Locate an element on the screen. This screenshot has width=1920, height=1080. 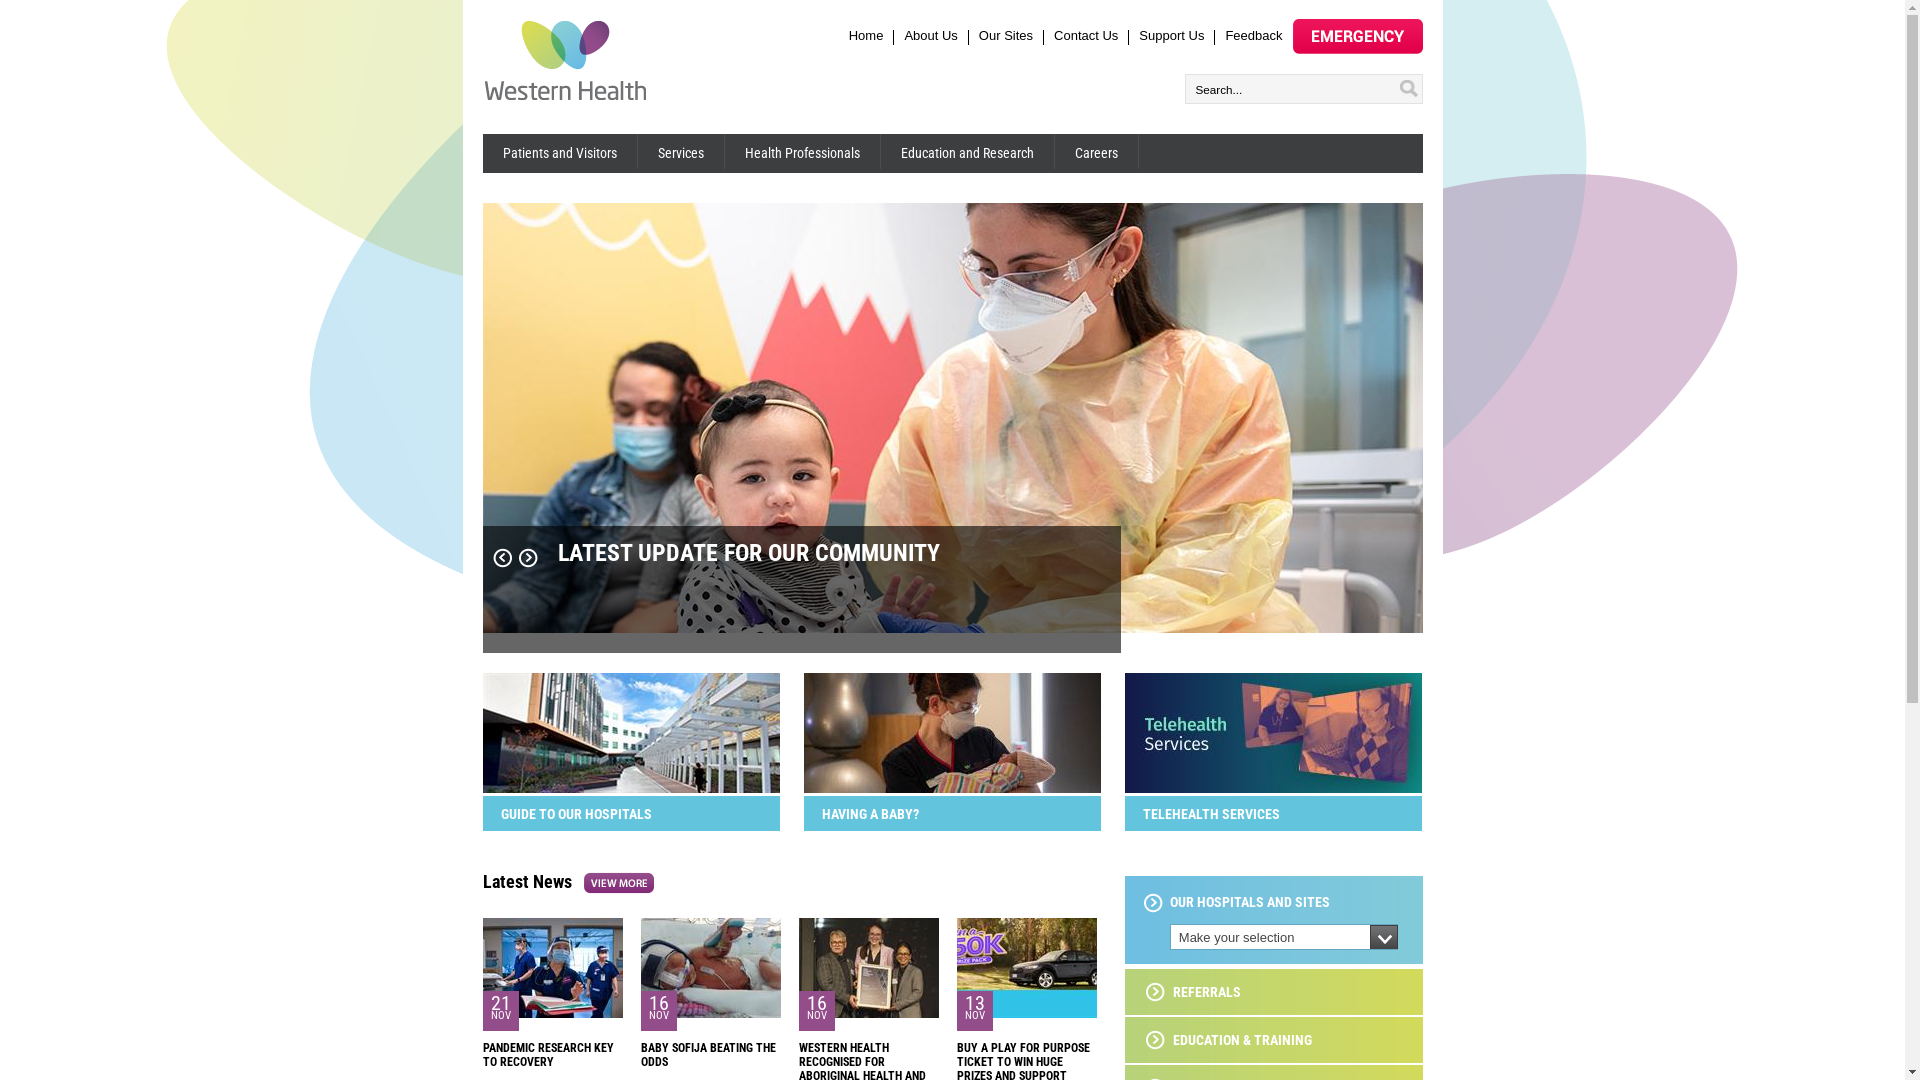
Contact Us is located at coordinates (1086, 36).